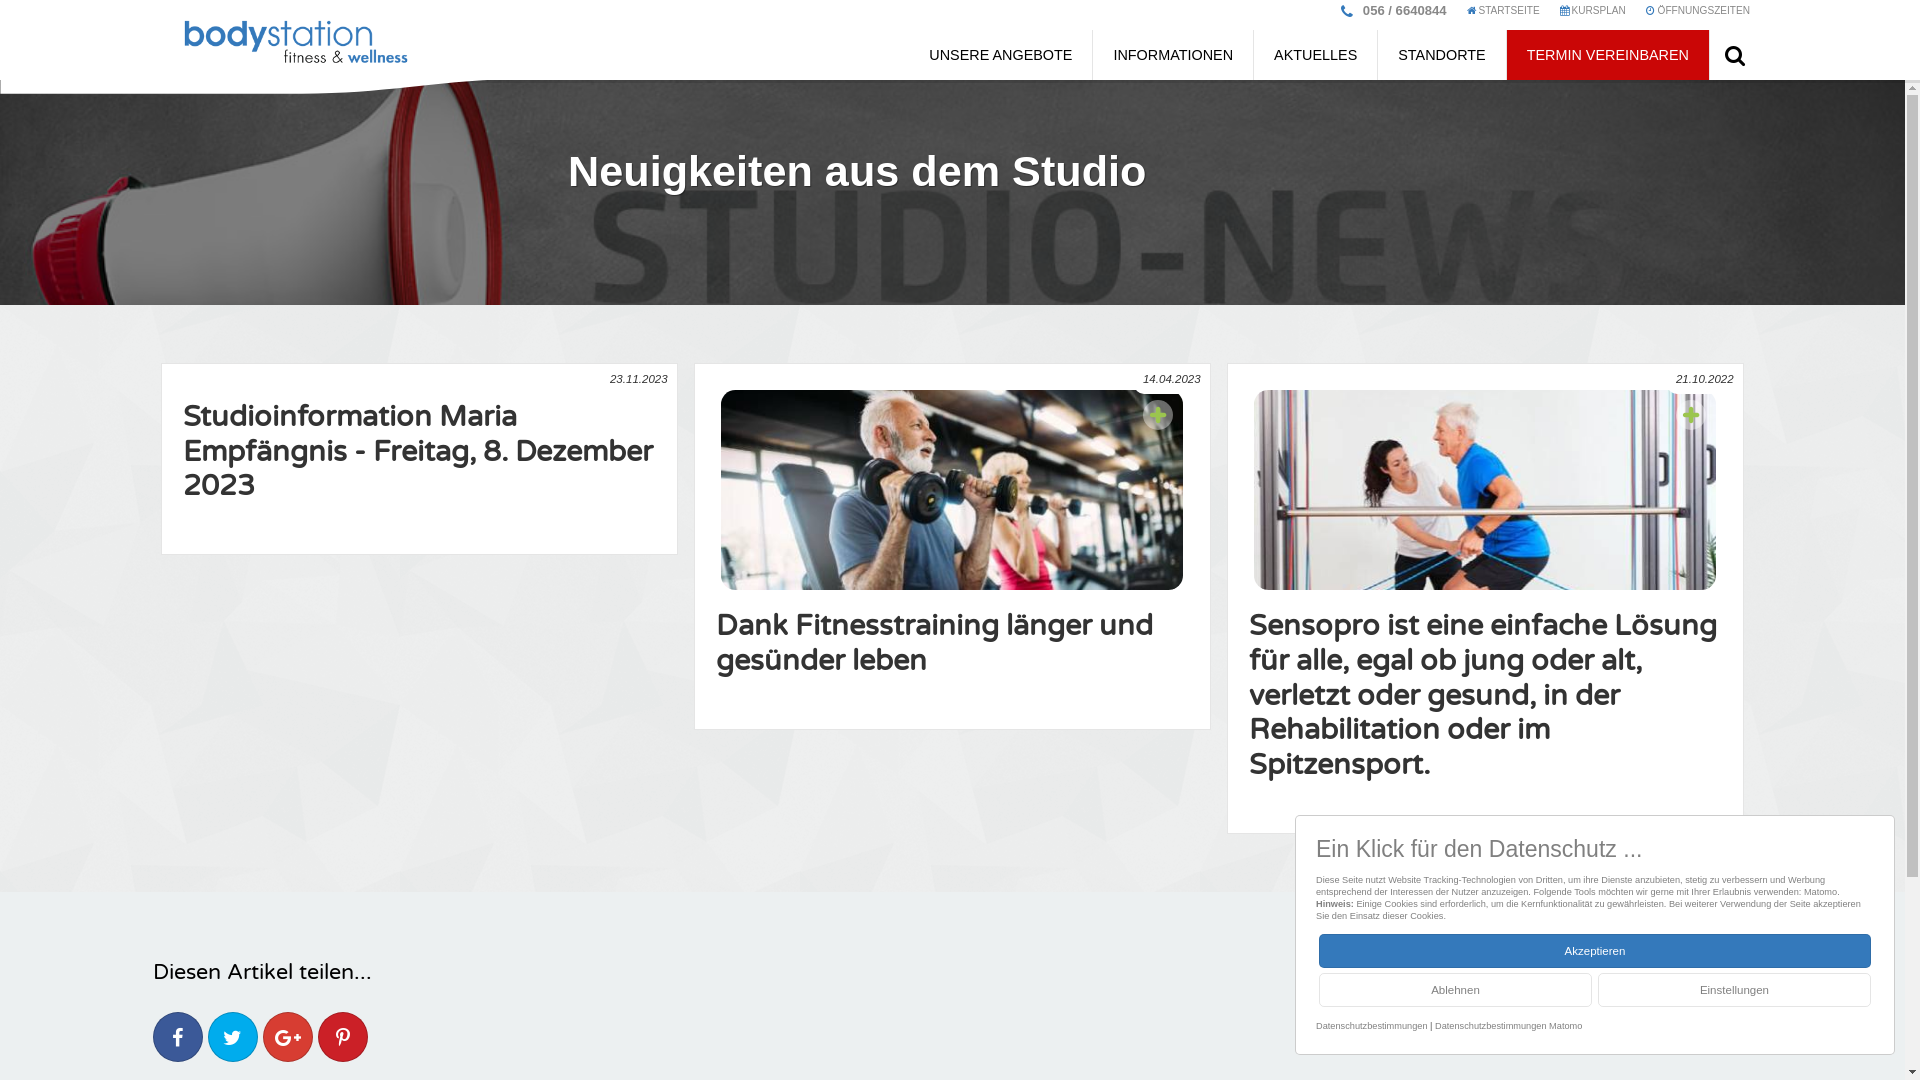 The height and width of the screenshot is (1080, 1920). What do you see at coordinates (1000, 55) in the screenshot?
I see `UNSERE ANGEBOTE` at bounding box center [1000, 55].